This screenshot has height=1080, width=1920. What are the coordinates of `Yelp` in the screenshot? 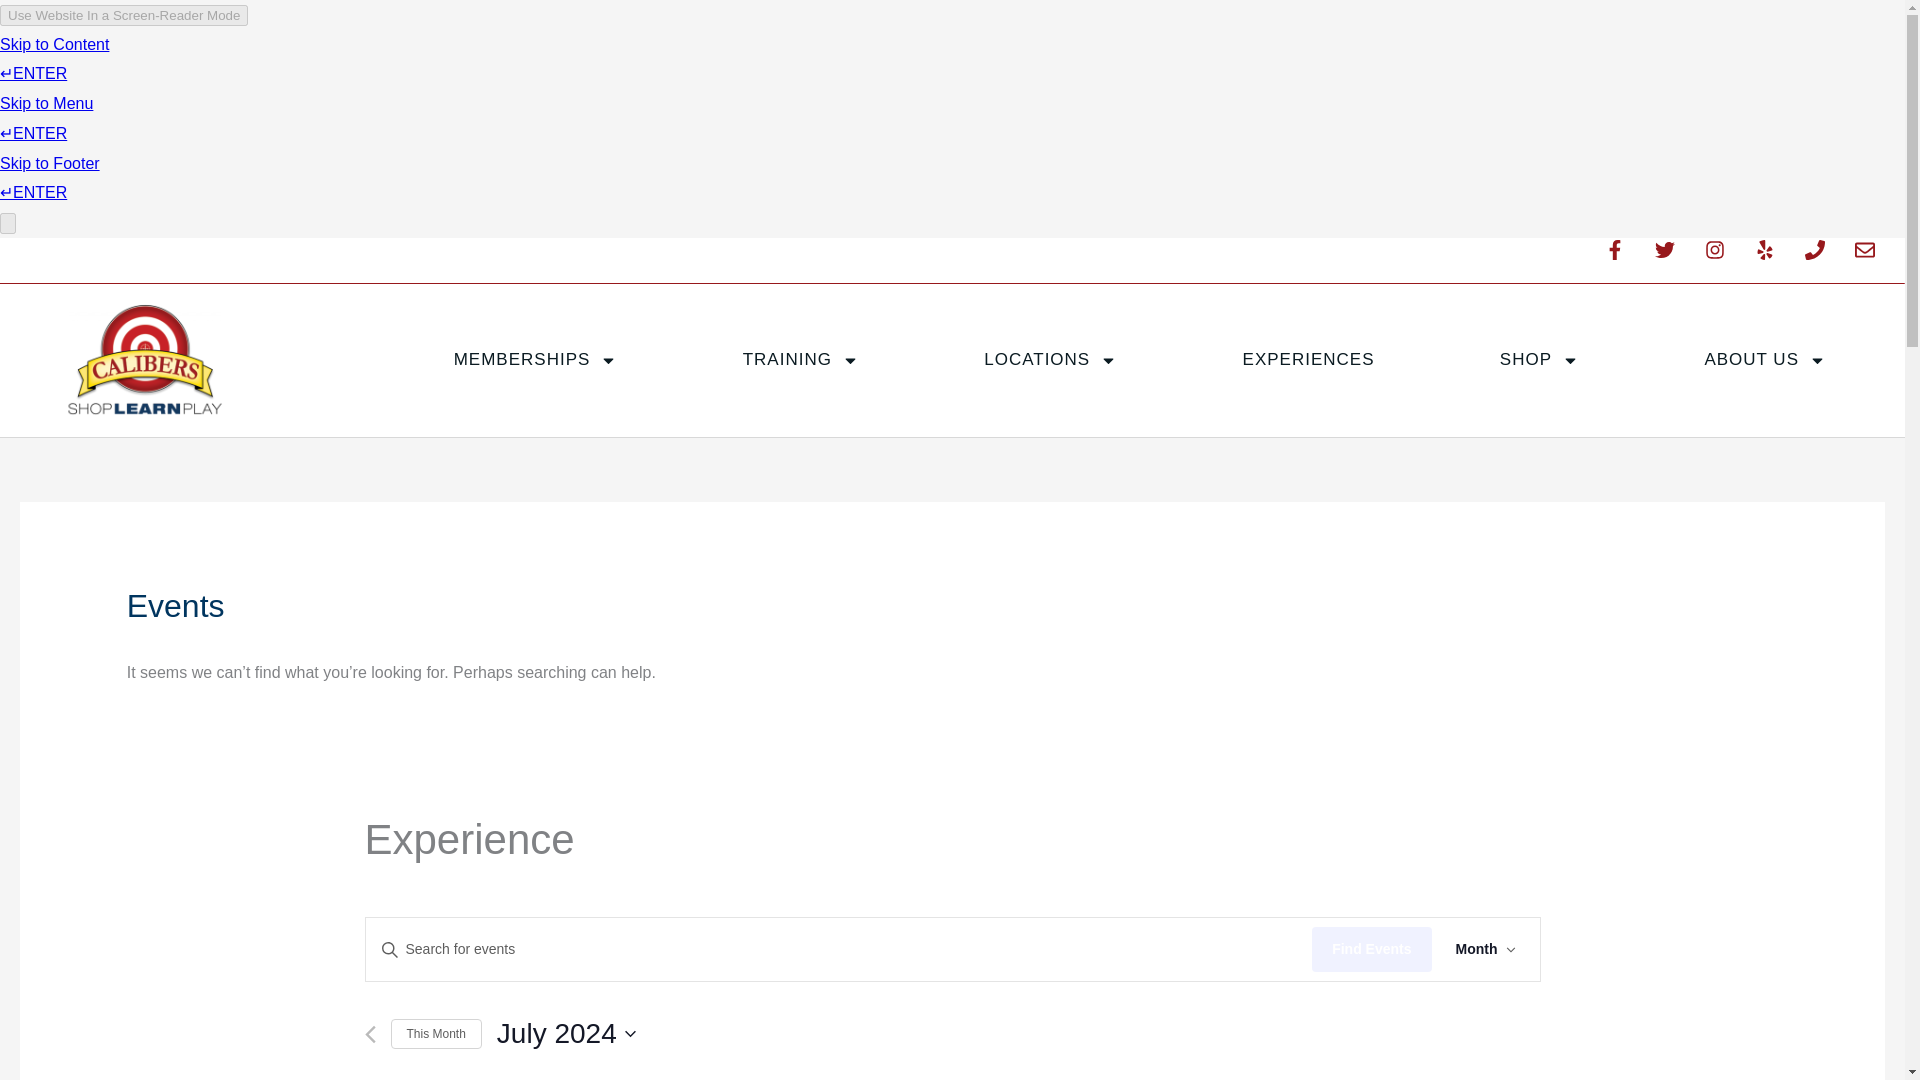 It's located at (1774, 259).